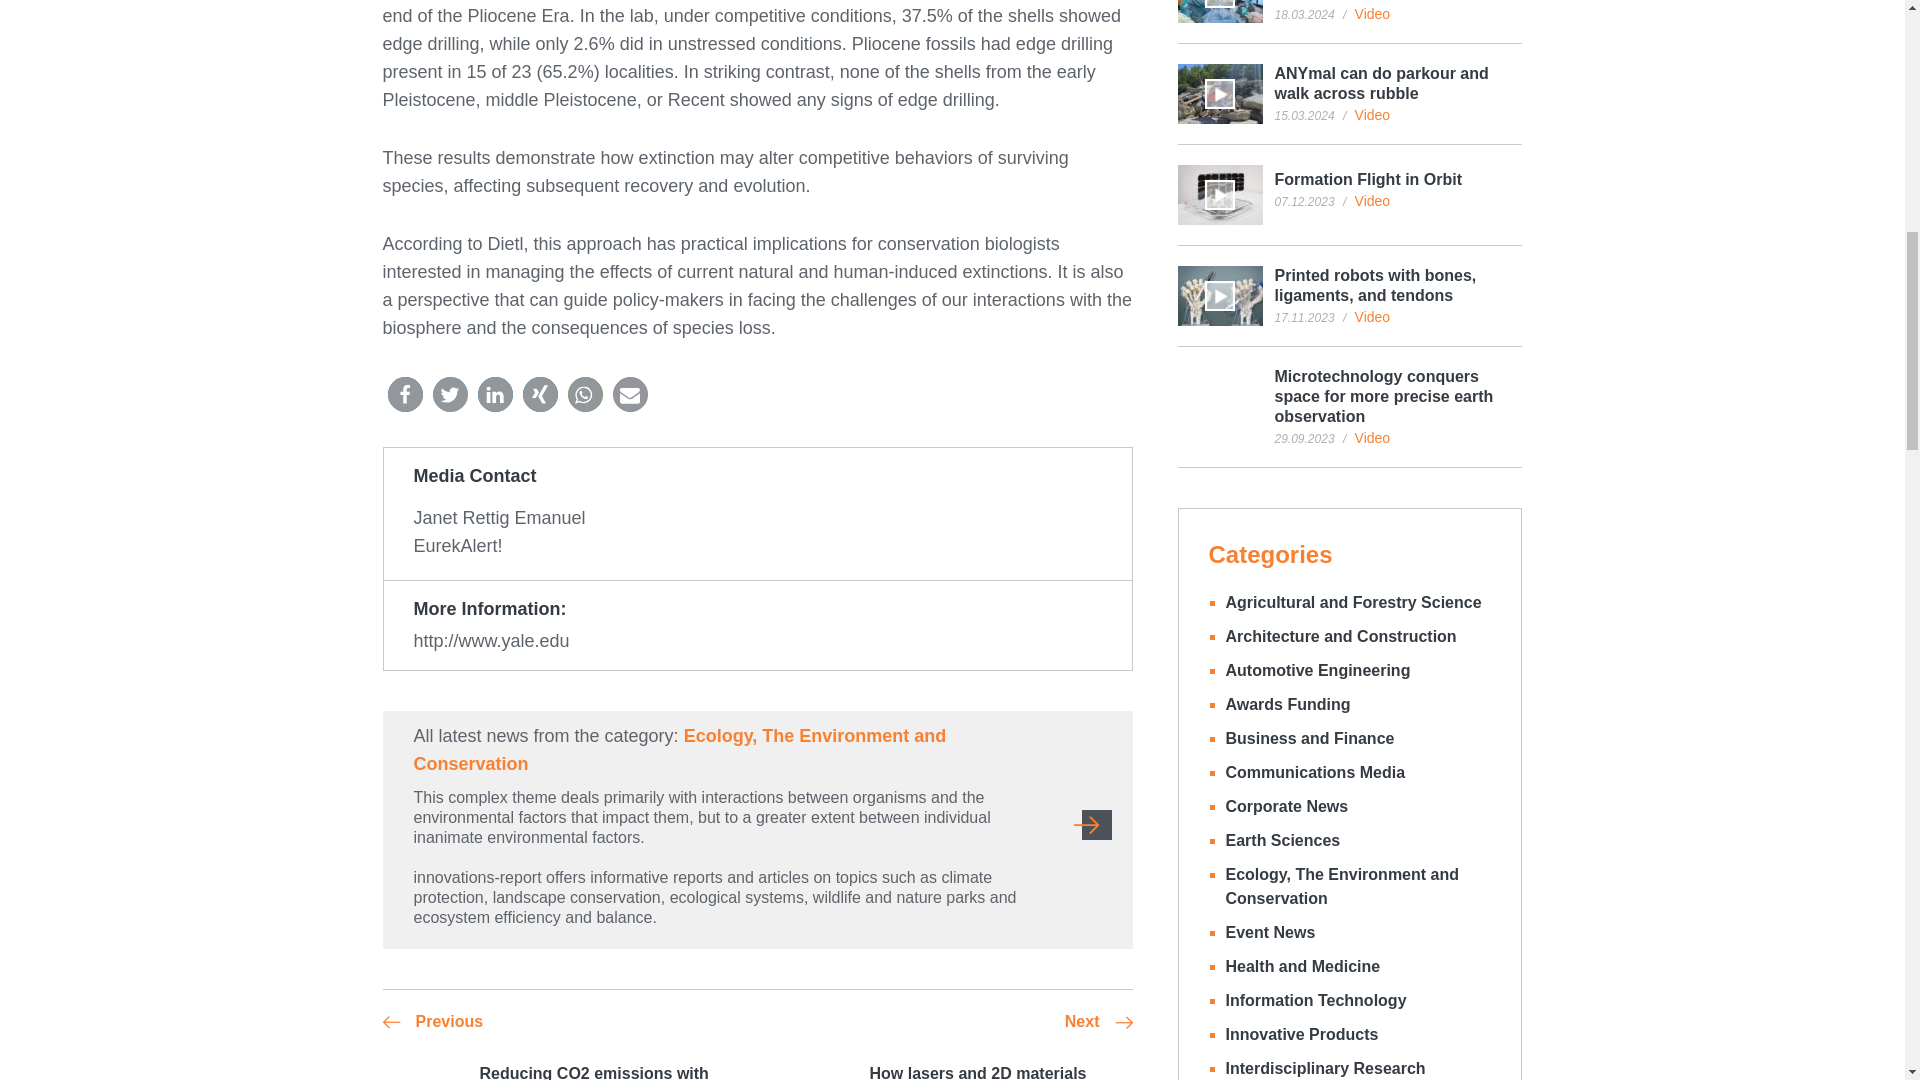 The image size is (1920, 1080). I want to click on Share on XING, so click(539, 394).